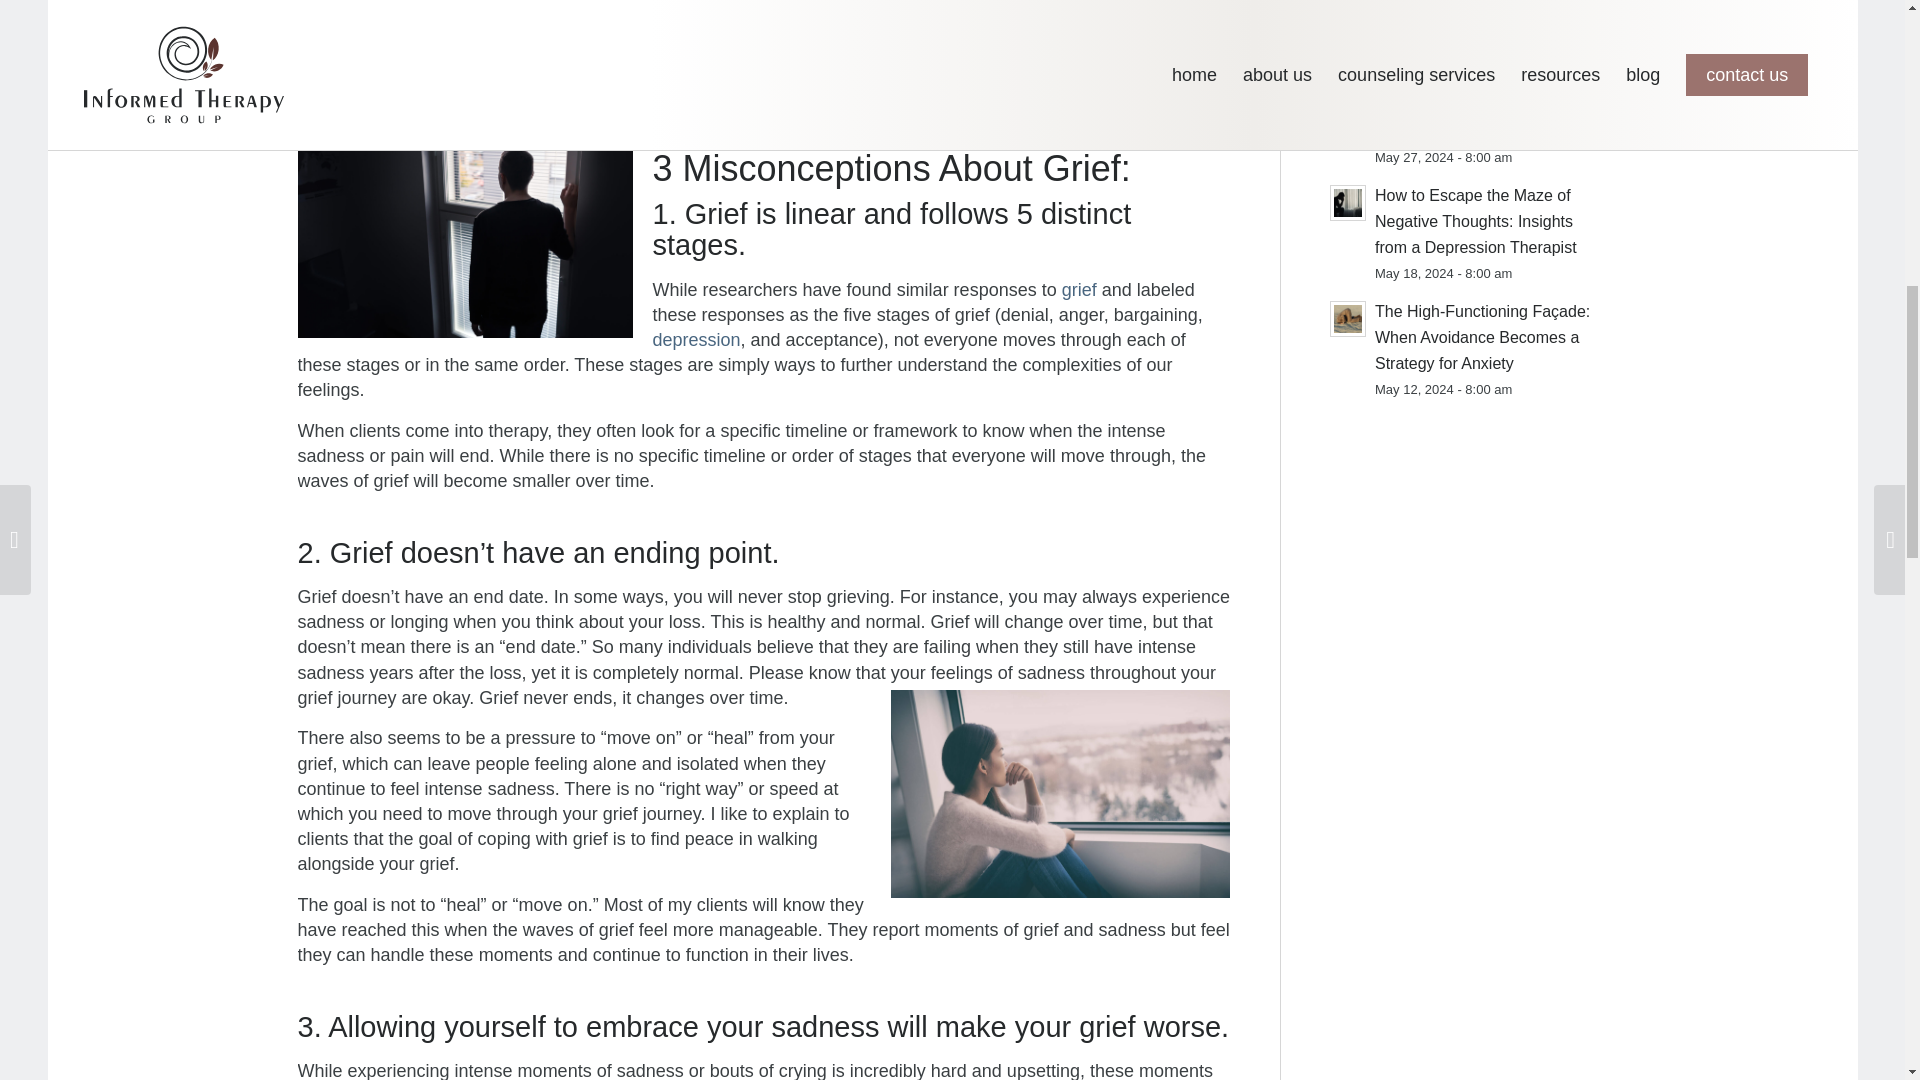  Describe the element at coordinates (824, 30) in the screenshot. I see `grief journeys can look very different for each person` at that location.